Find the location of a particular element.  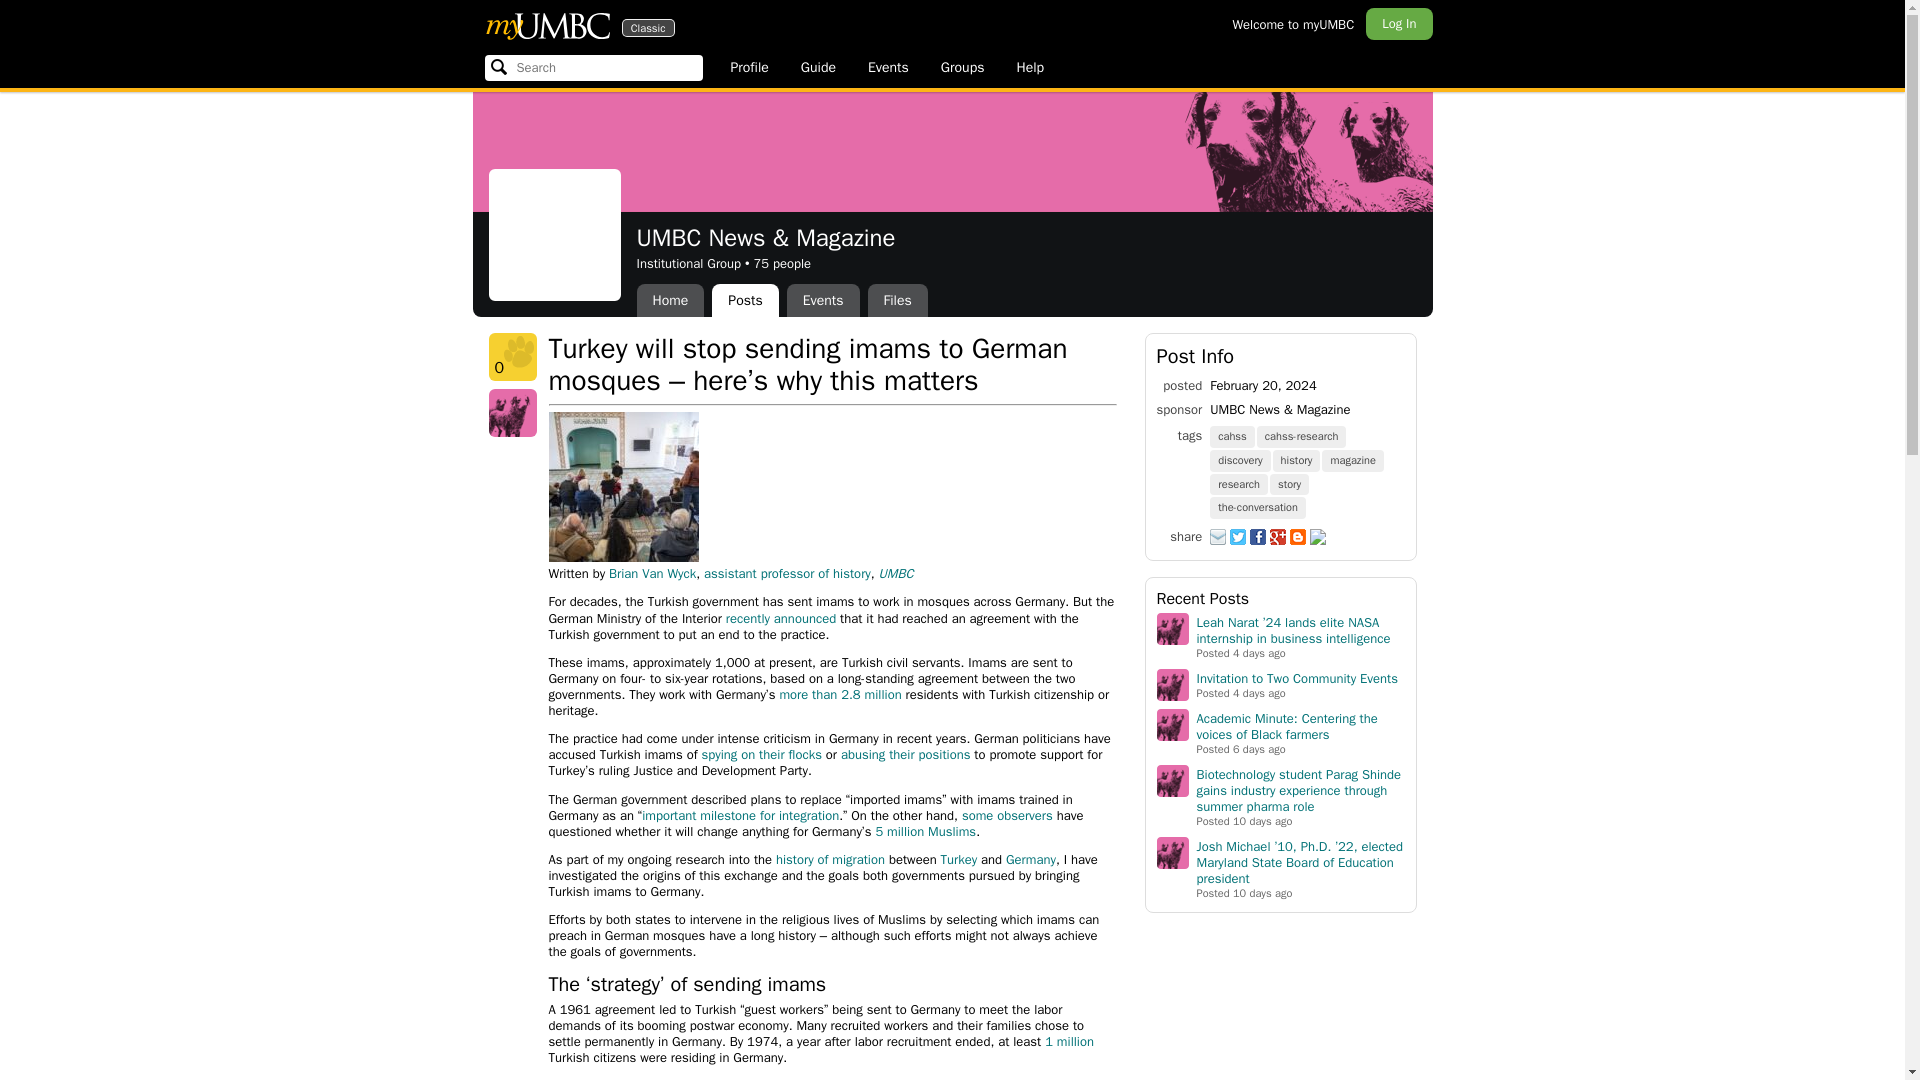

Help is located at coordinates (1030, 68).